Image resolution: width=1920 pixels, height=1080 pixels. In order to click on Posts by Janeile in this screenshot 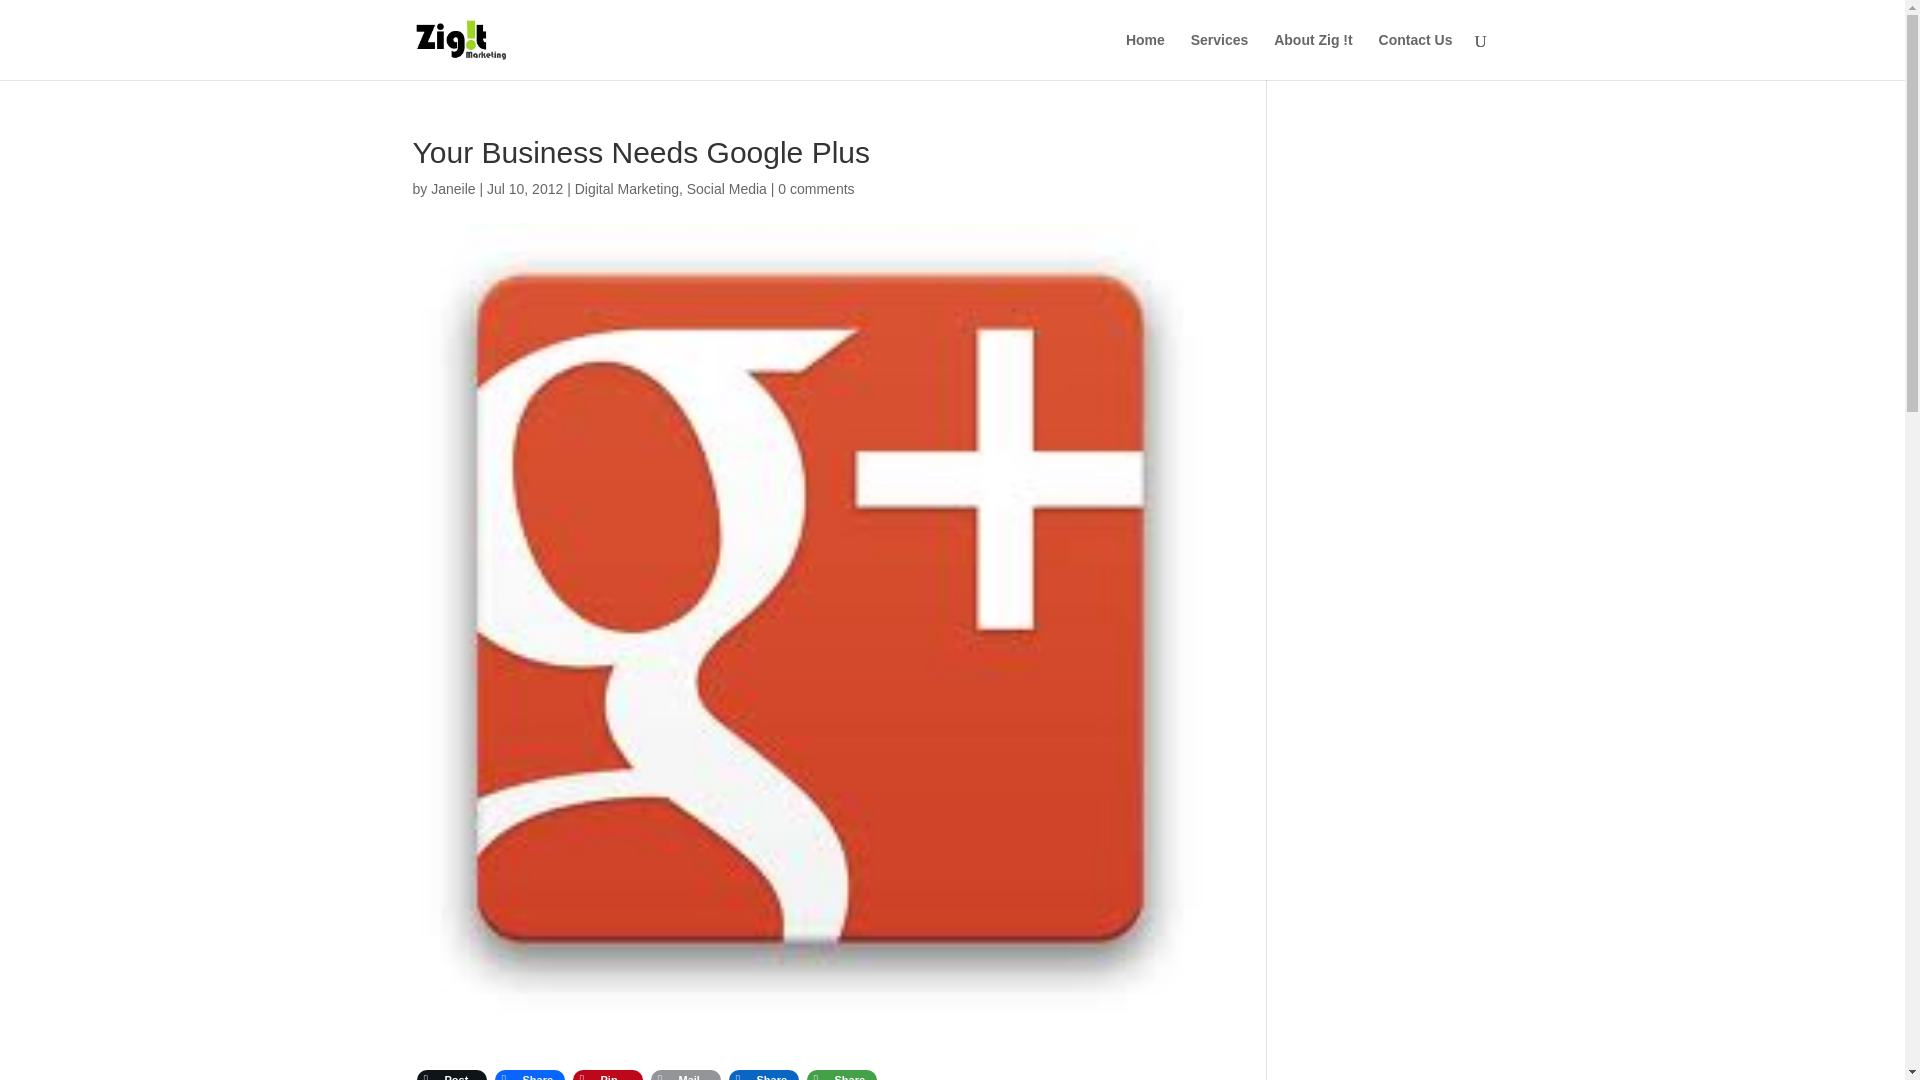, I will do `click(452, 188)`.